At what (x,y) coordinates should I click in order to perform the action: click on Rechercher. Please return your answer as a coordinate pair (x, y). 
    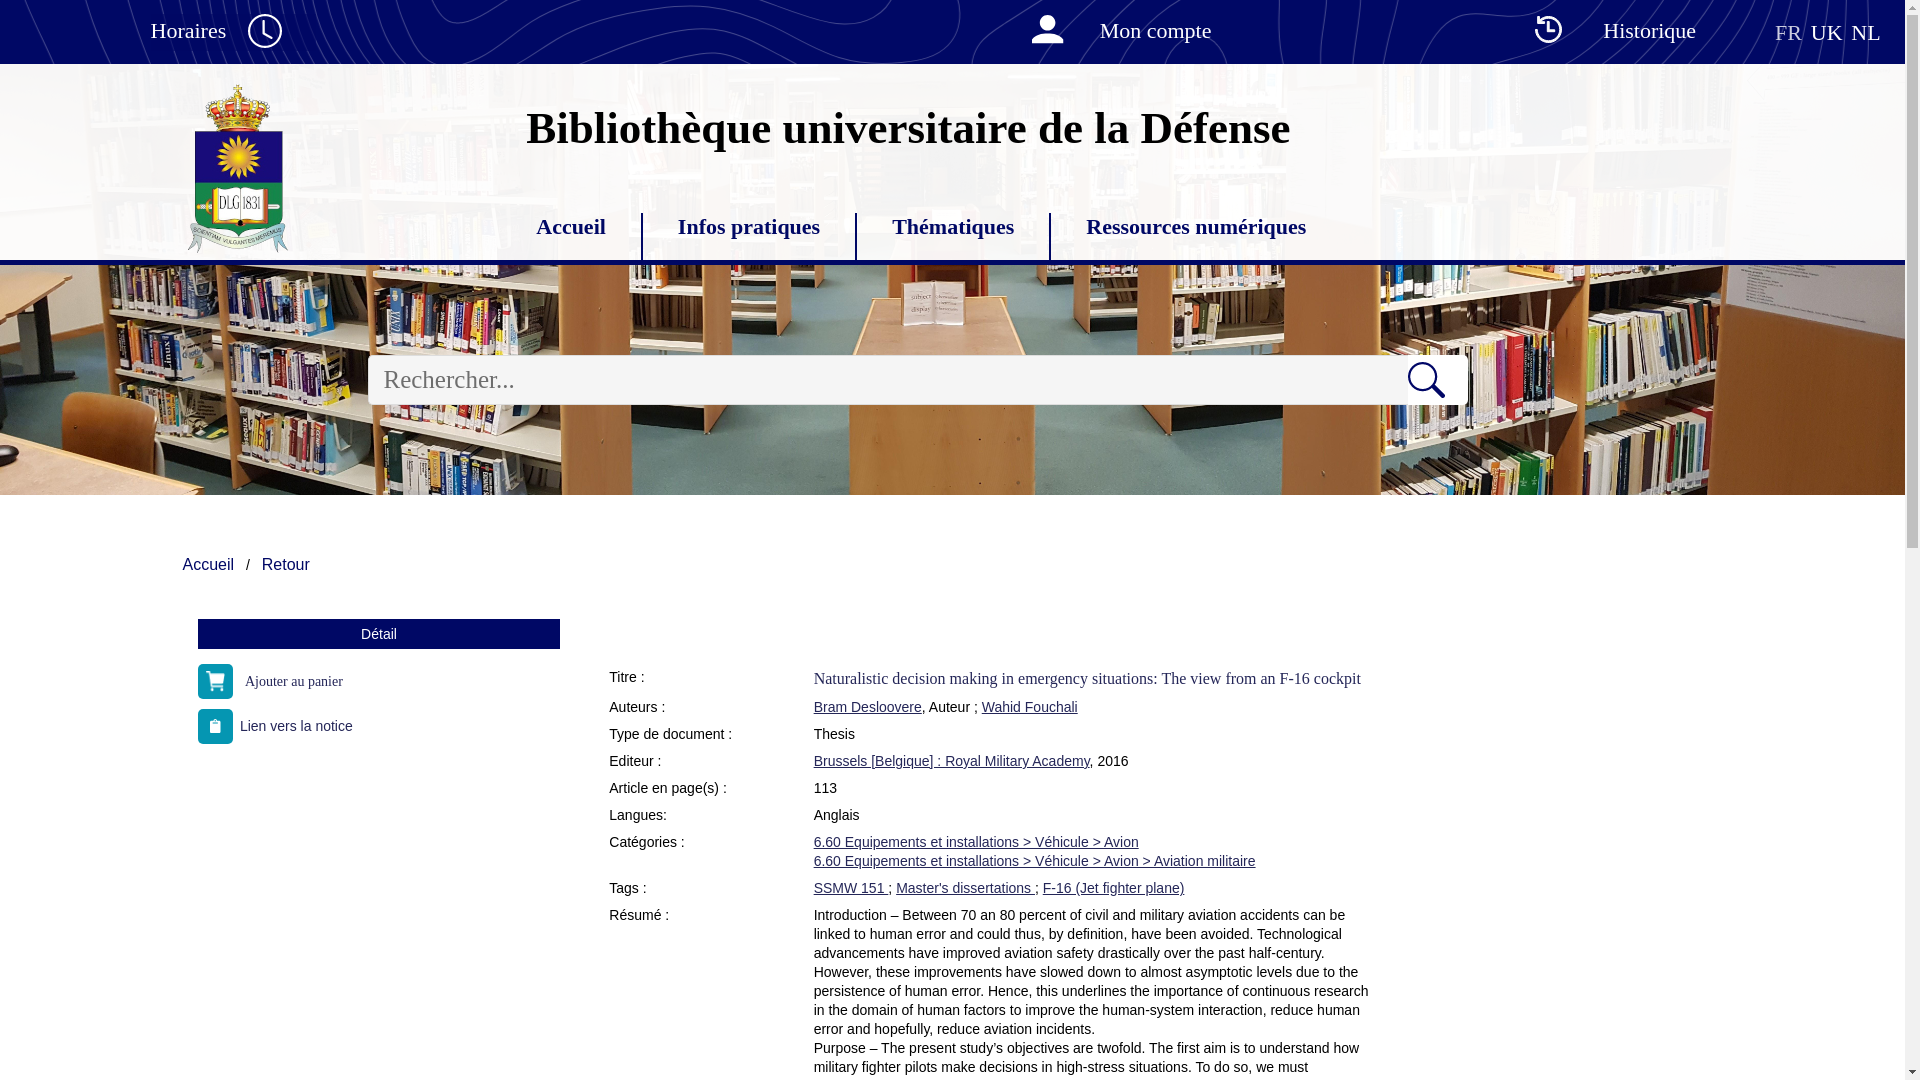
    Looking at the image, I should click on (1438, 380).